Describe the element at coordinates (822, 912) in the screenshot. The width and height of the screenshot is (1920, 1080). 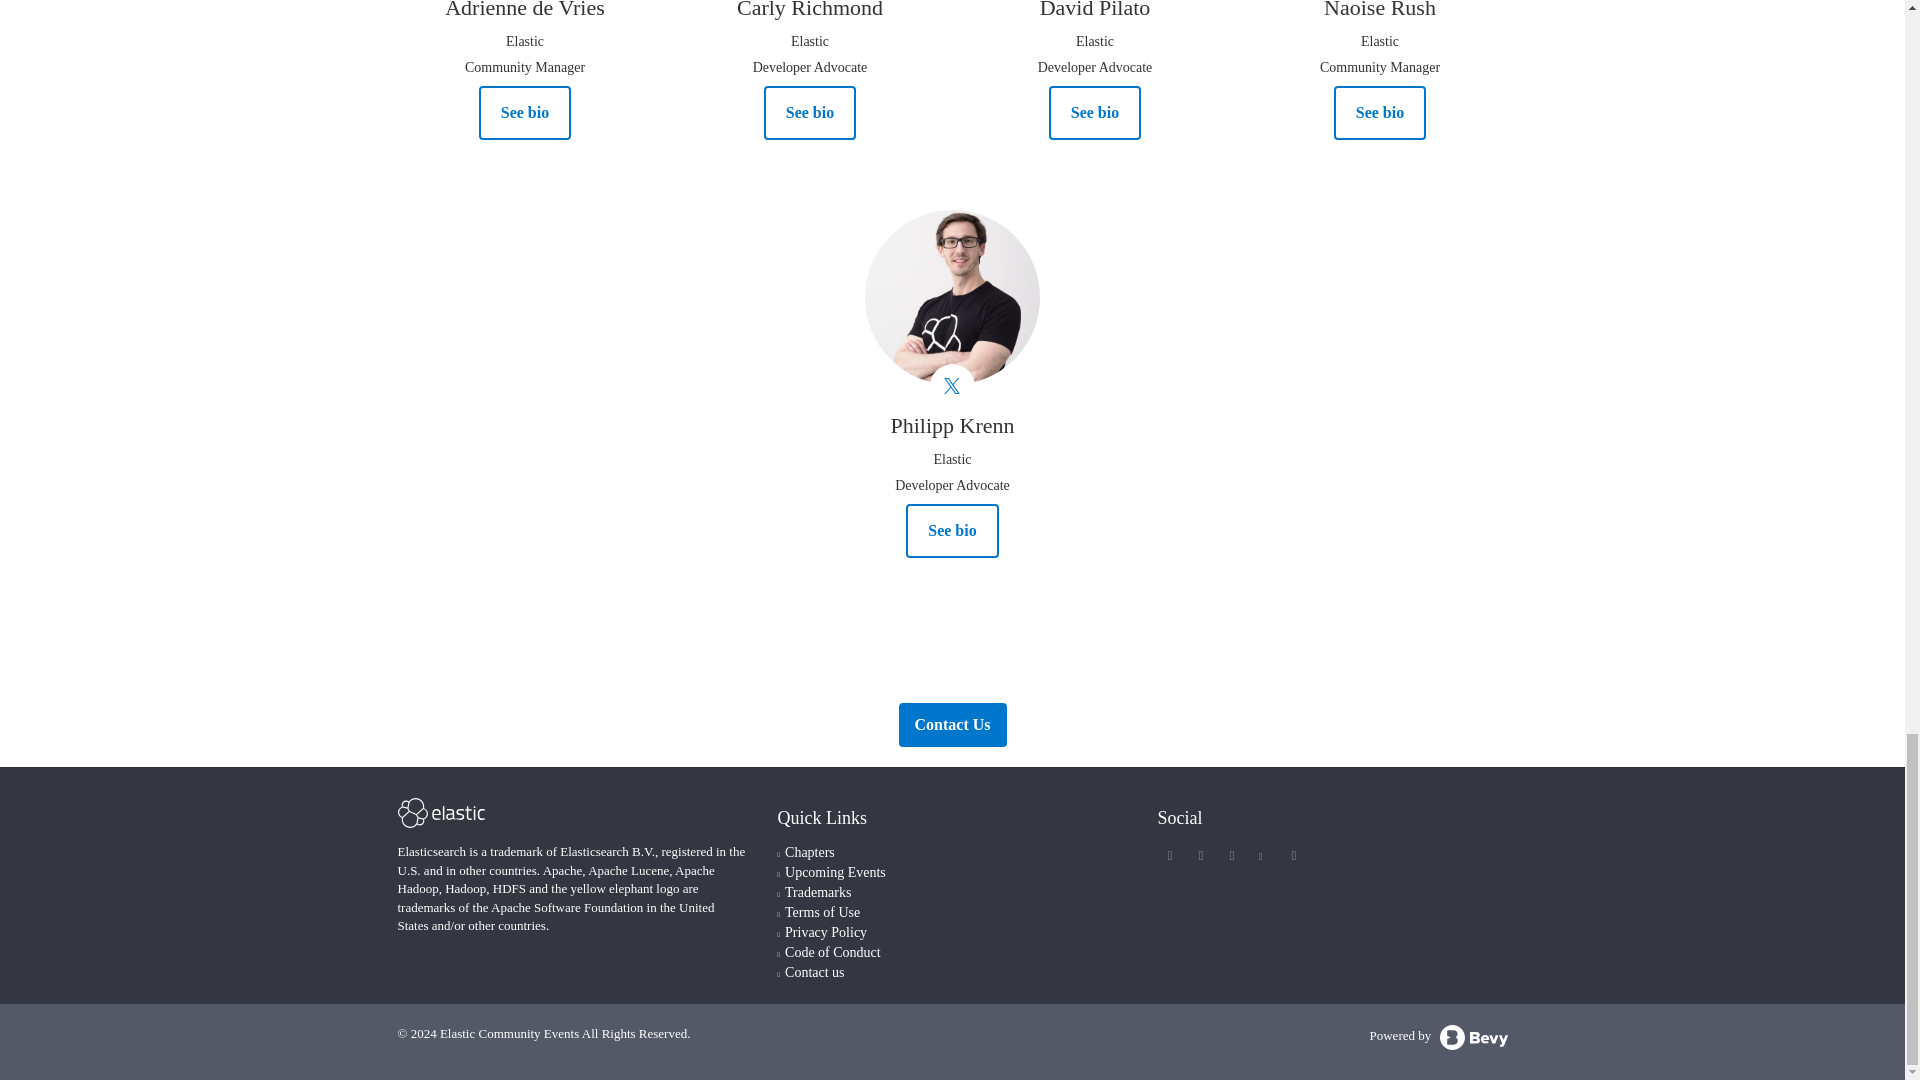
I see `Terms of Use` at that location.